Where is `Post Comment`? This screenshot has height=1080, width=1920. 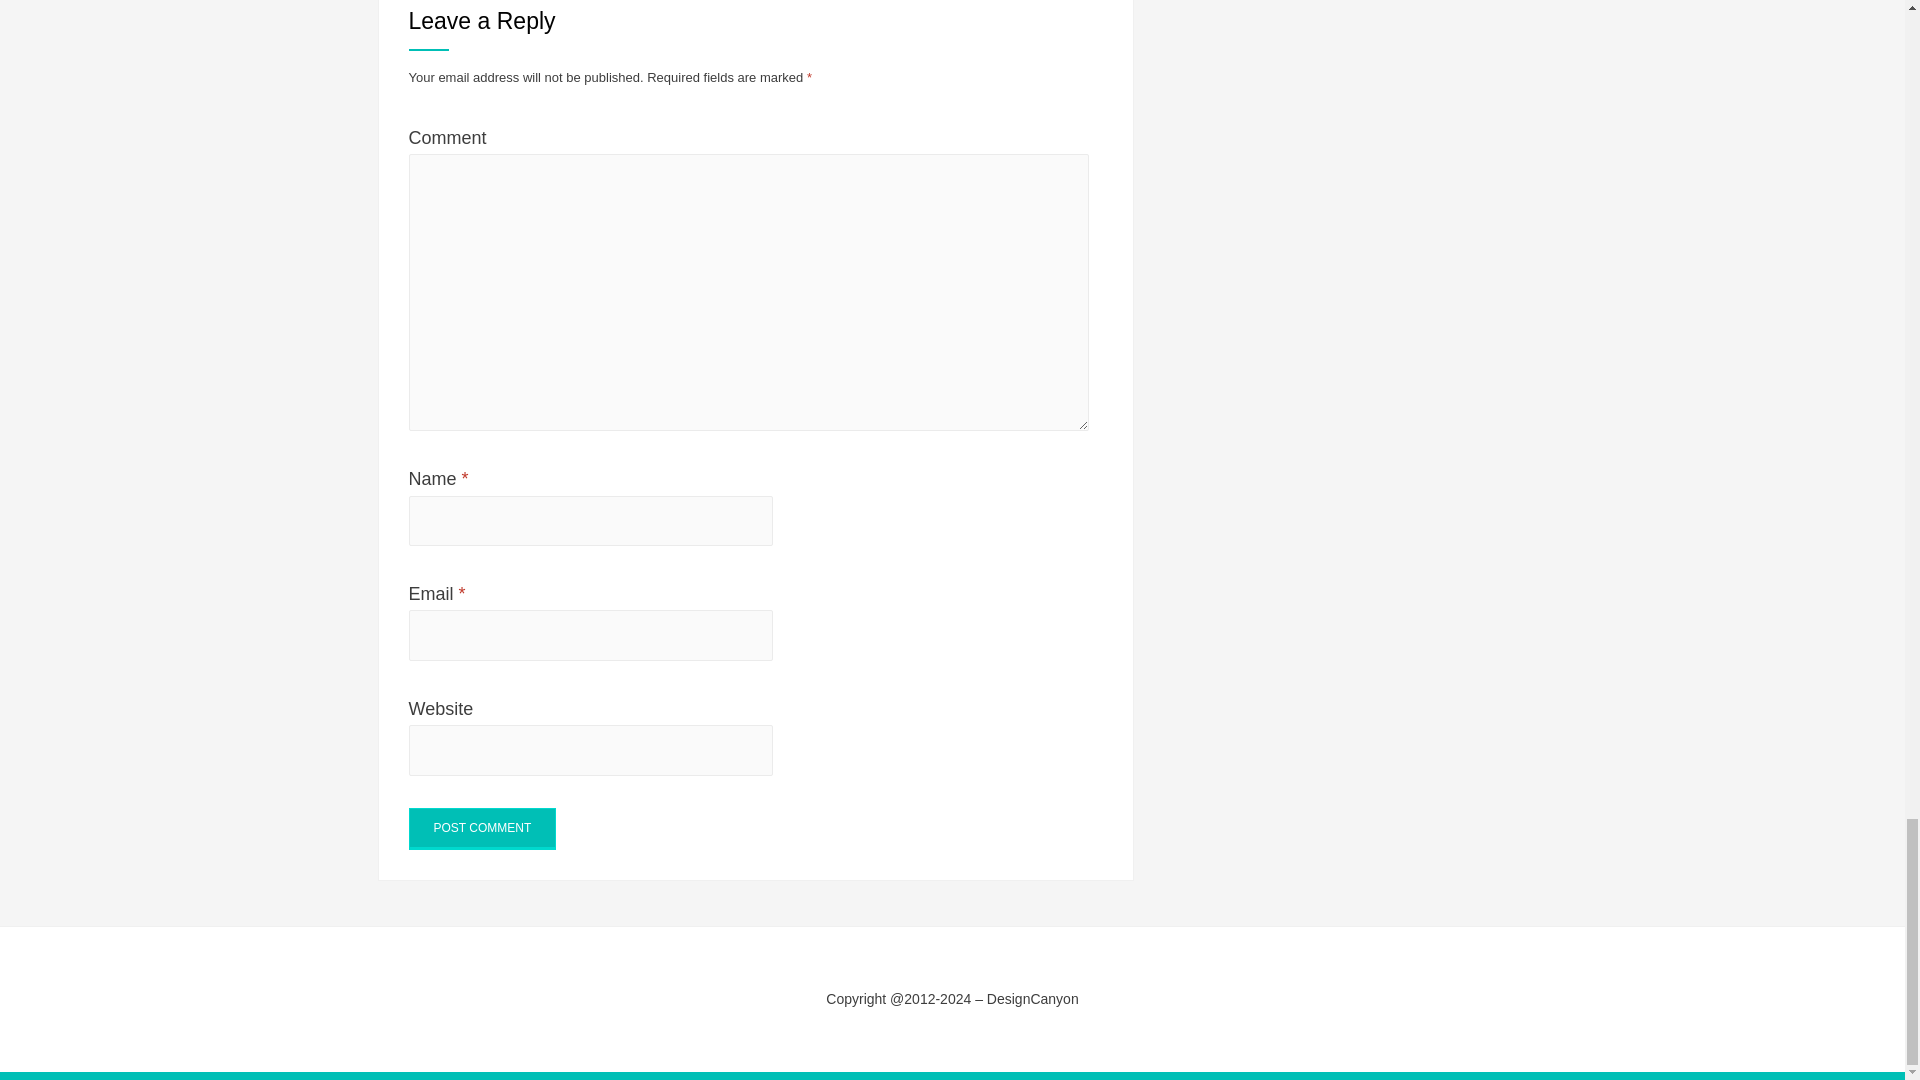 Post Comment is located at coordinates (482, 828).